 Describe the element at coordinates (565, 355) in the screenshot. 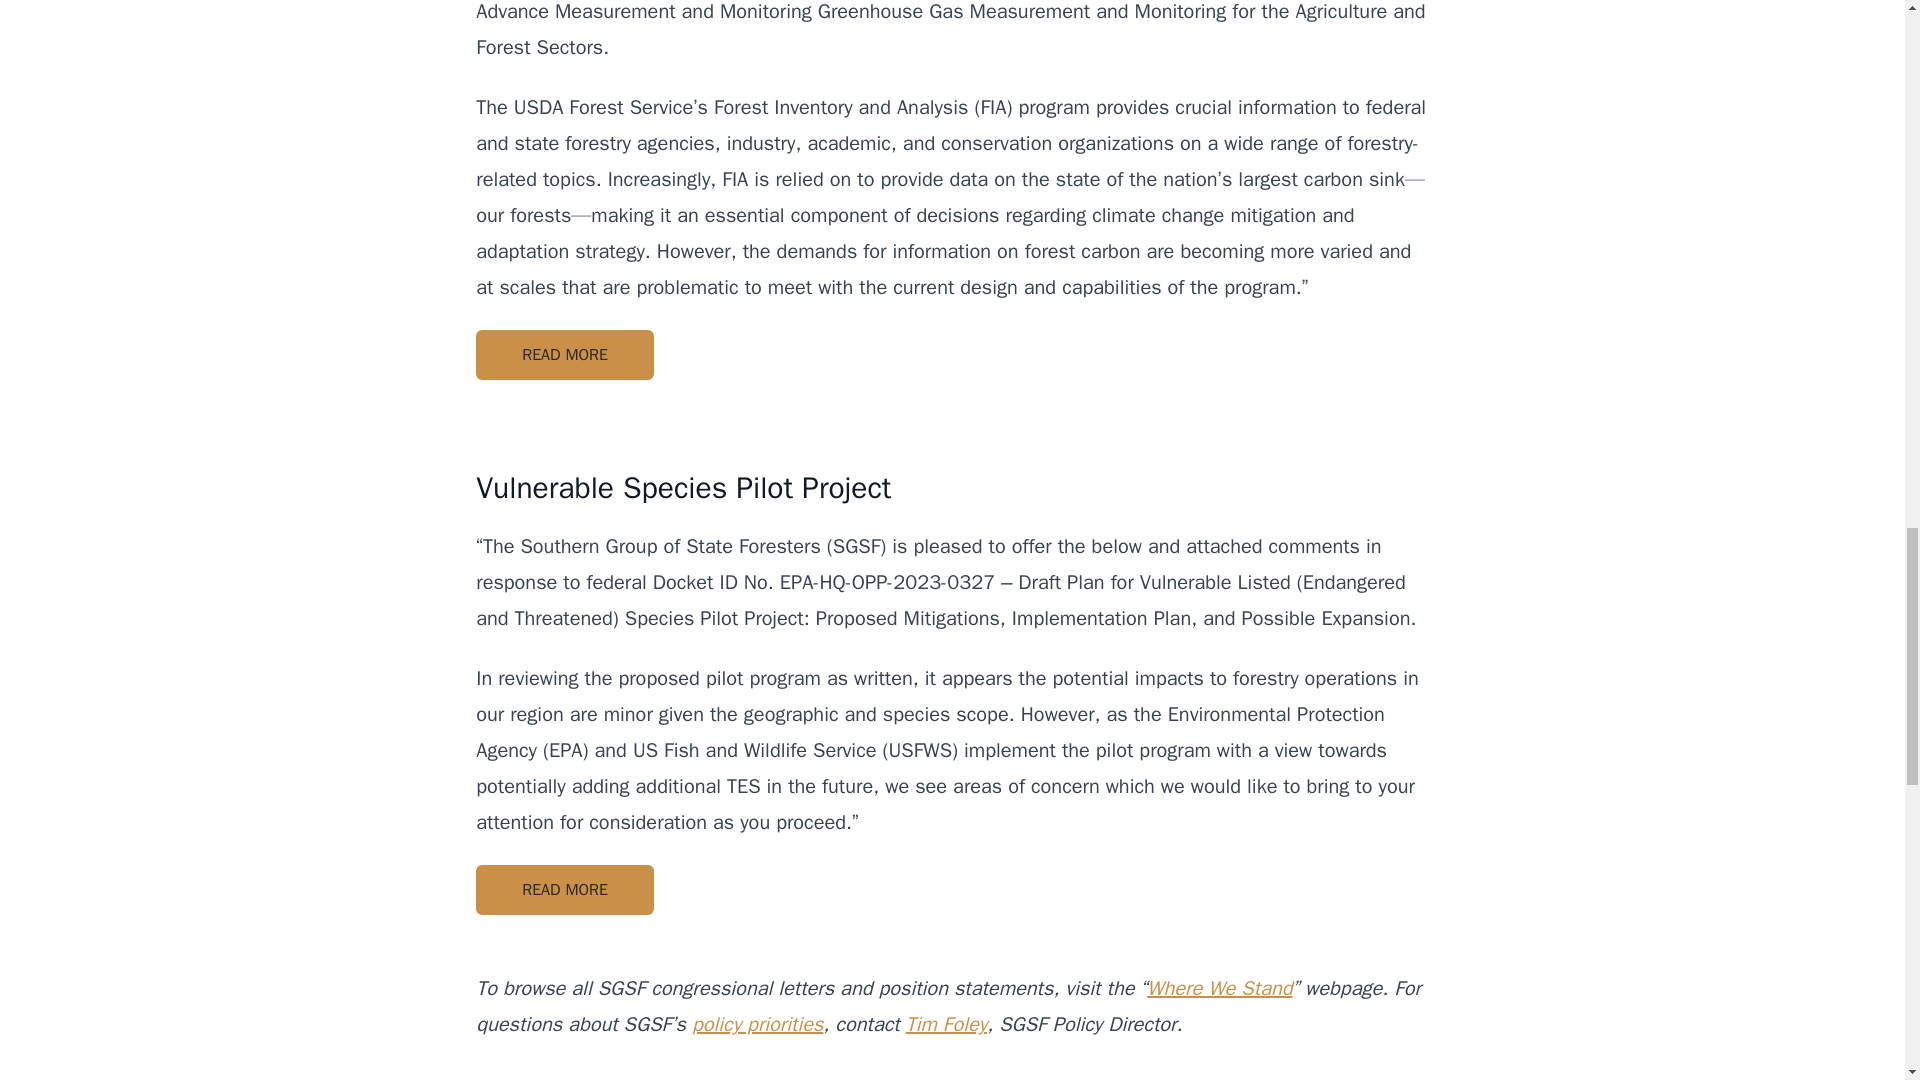

I see `READ MORE` at that location.